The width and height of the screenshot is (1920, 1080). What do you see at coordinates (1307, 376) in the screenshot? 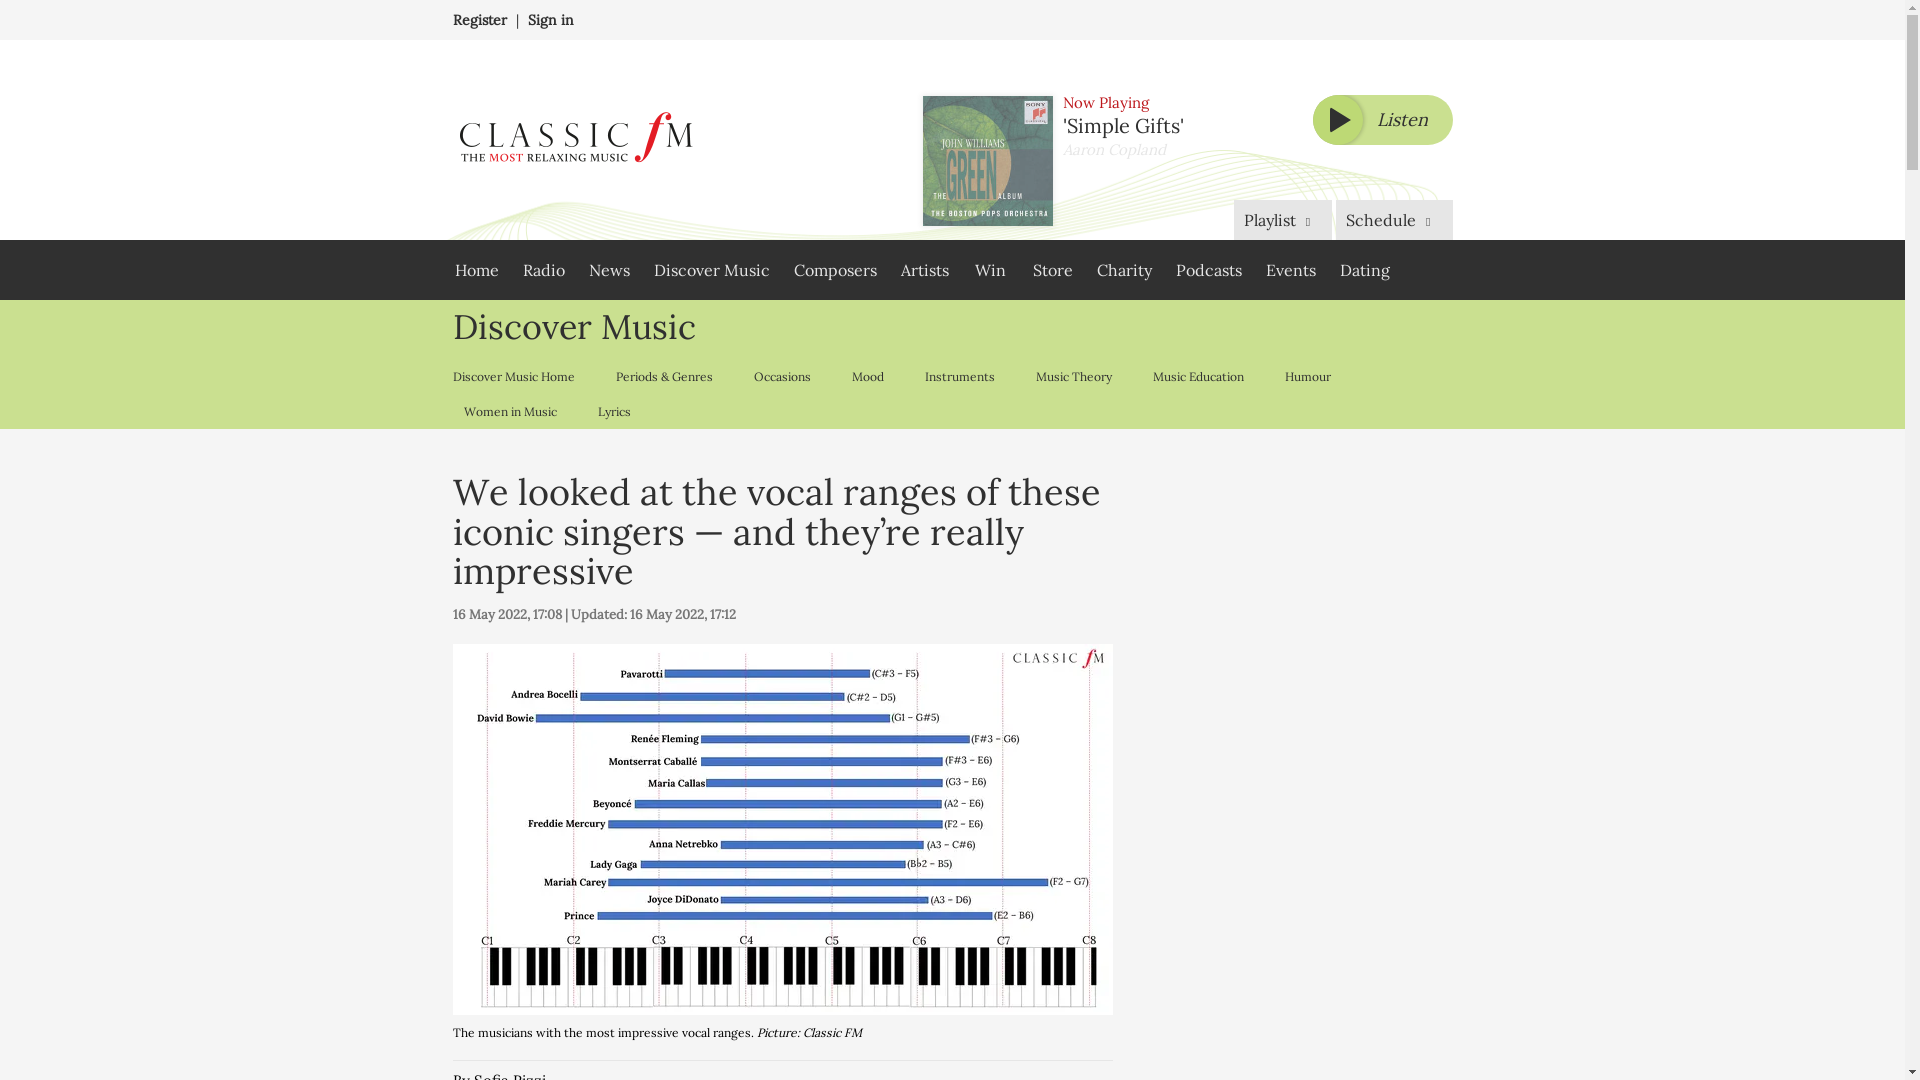
I see `Humour` at bounding box center [1307, 376].